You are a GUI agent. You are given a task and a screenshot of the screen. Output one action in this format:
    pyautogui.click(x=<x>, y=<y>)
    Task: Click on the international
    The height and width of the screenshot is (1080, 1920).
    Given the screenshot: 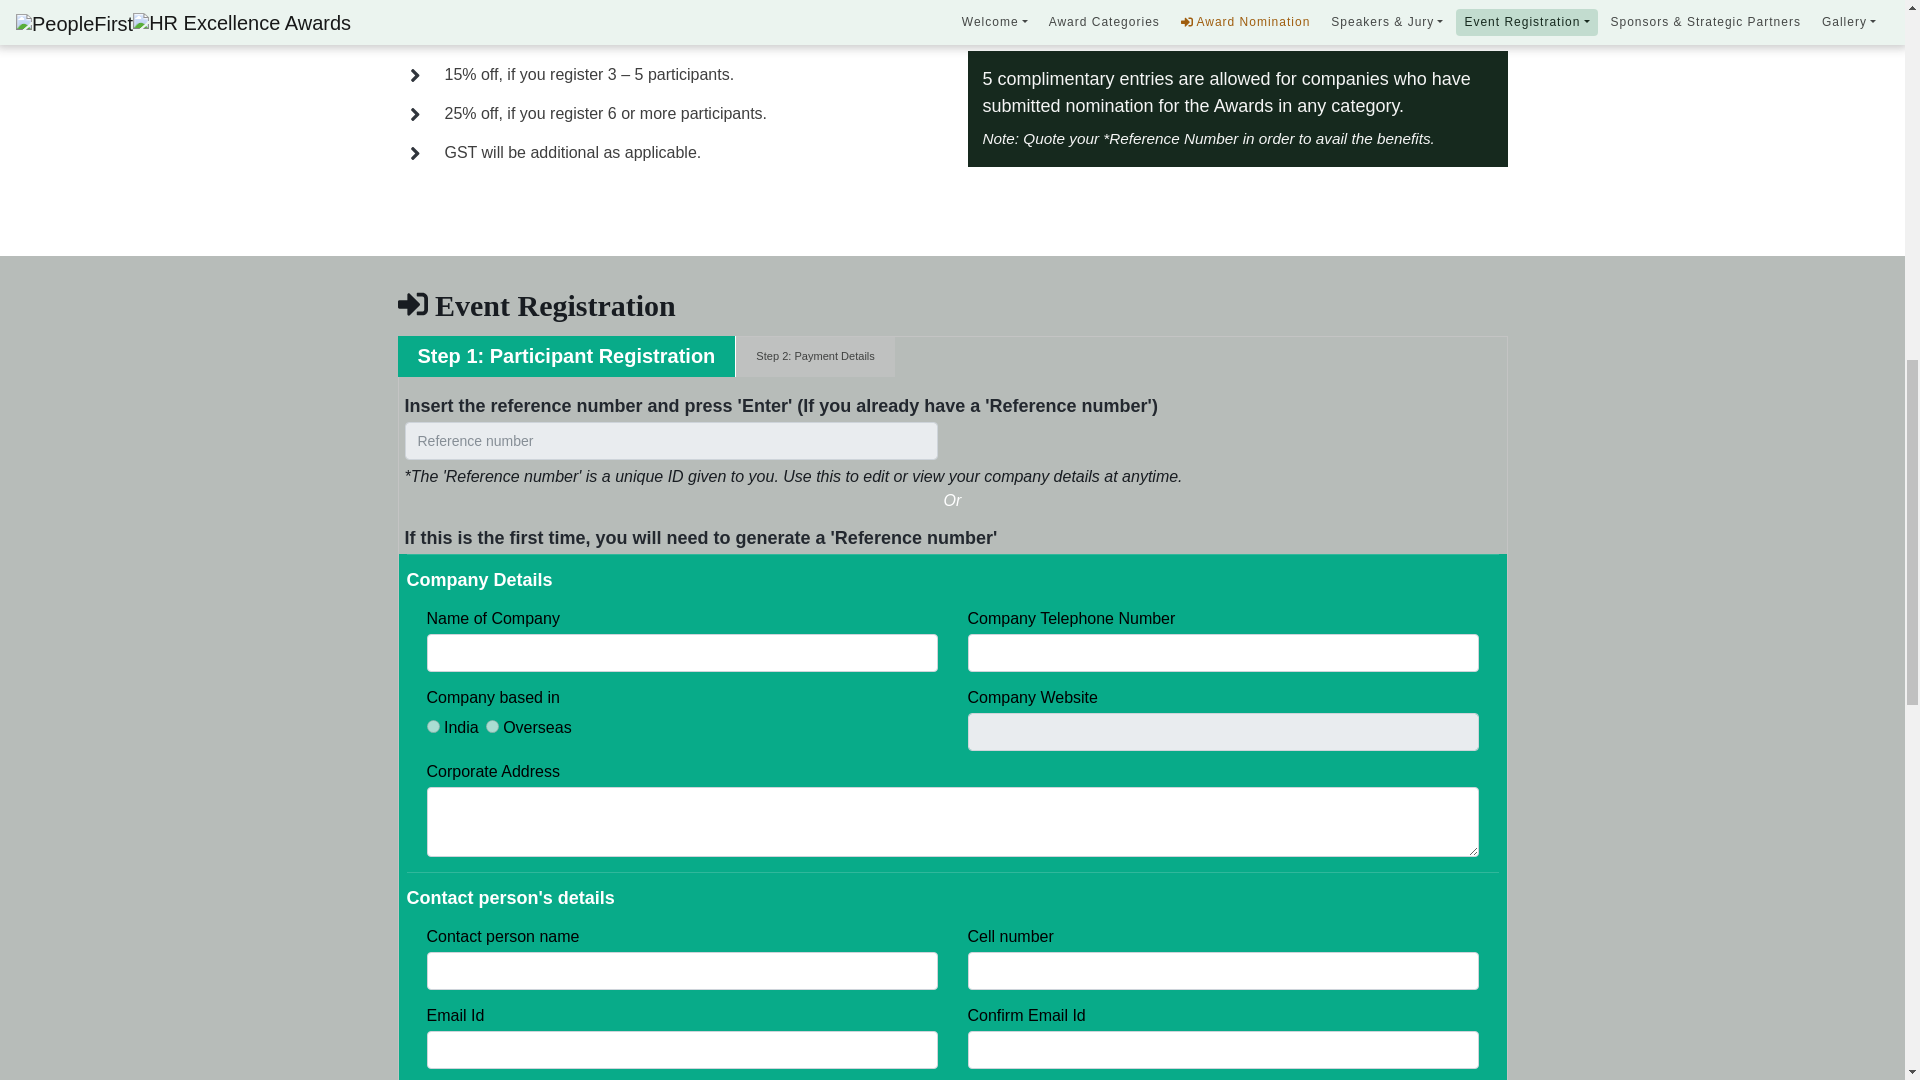 What is the action you would take?
    pyautogui.click(x=492, y=726)
    